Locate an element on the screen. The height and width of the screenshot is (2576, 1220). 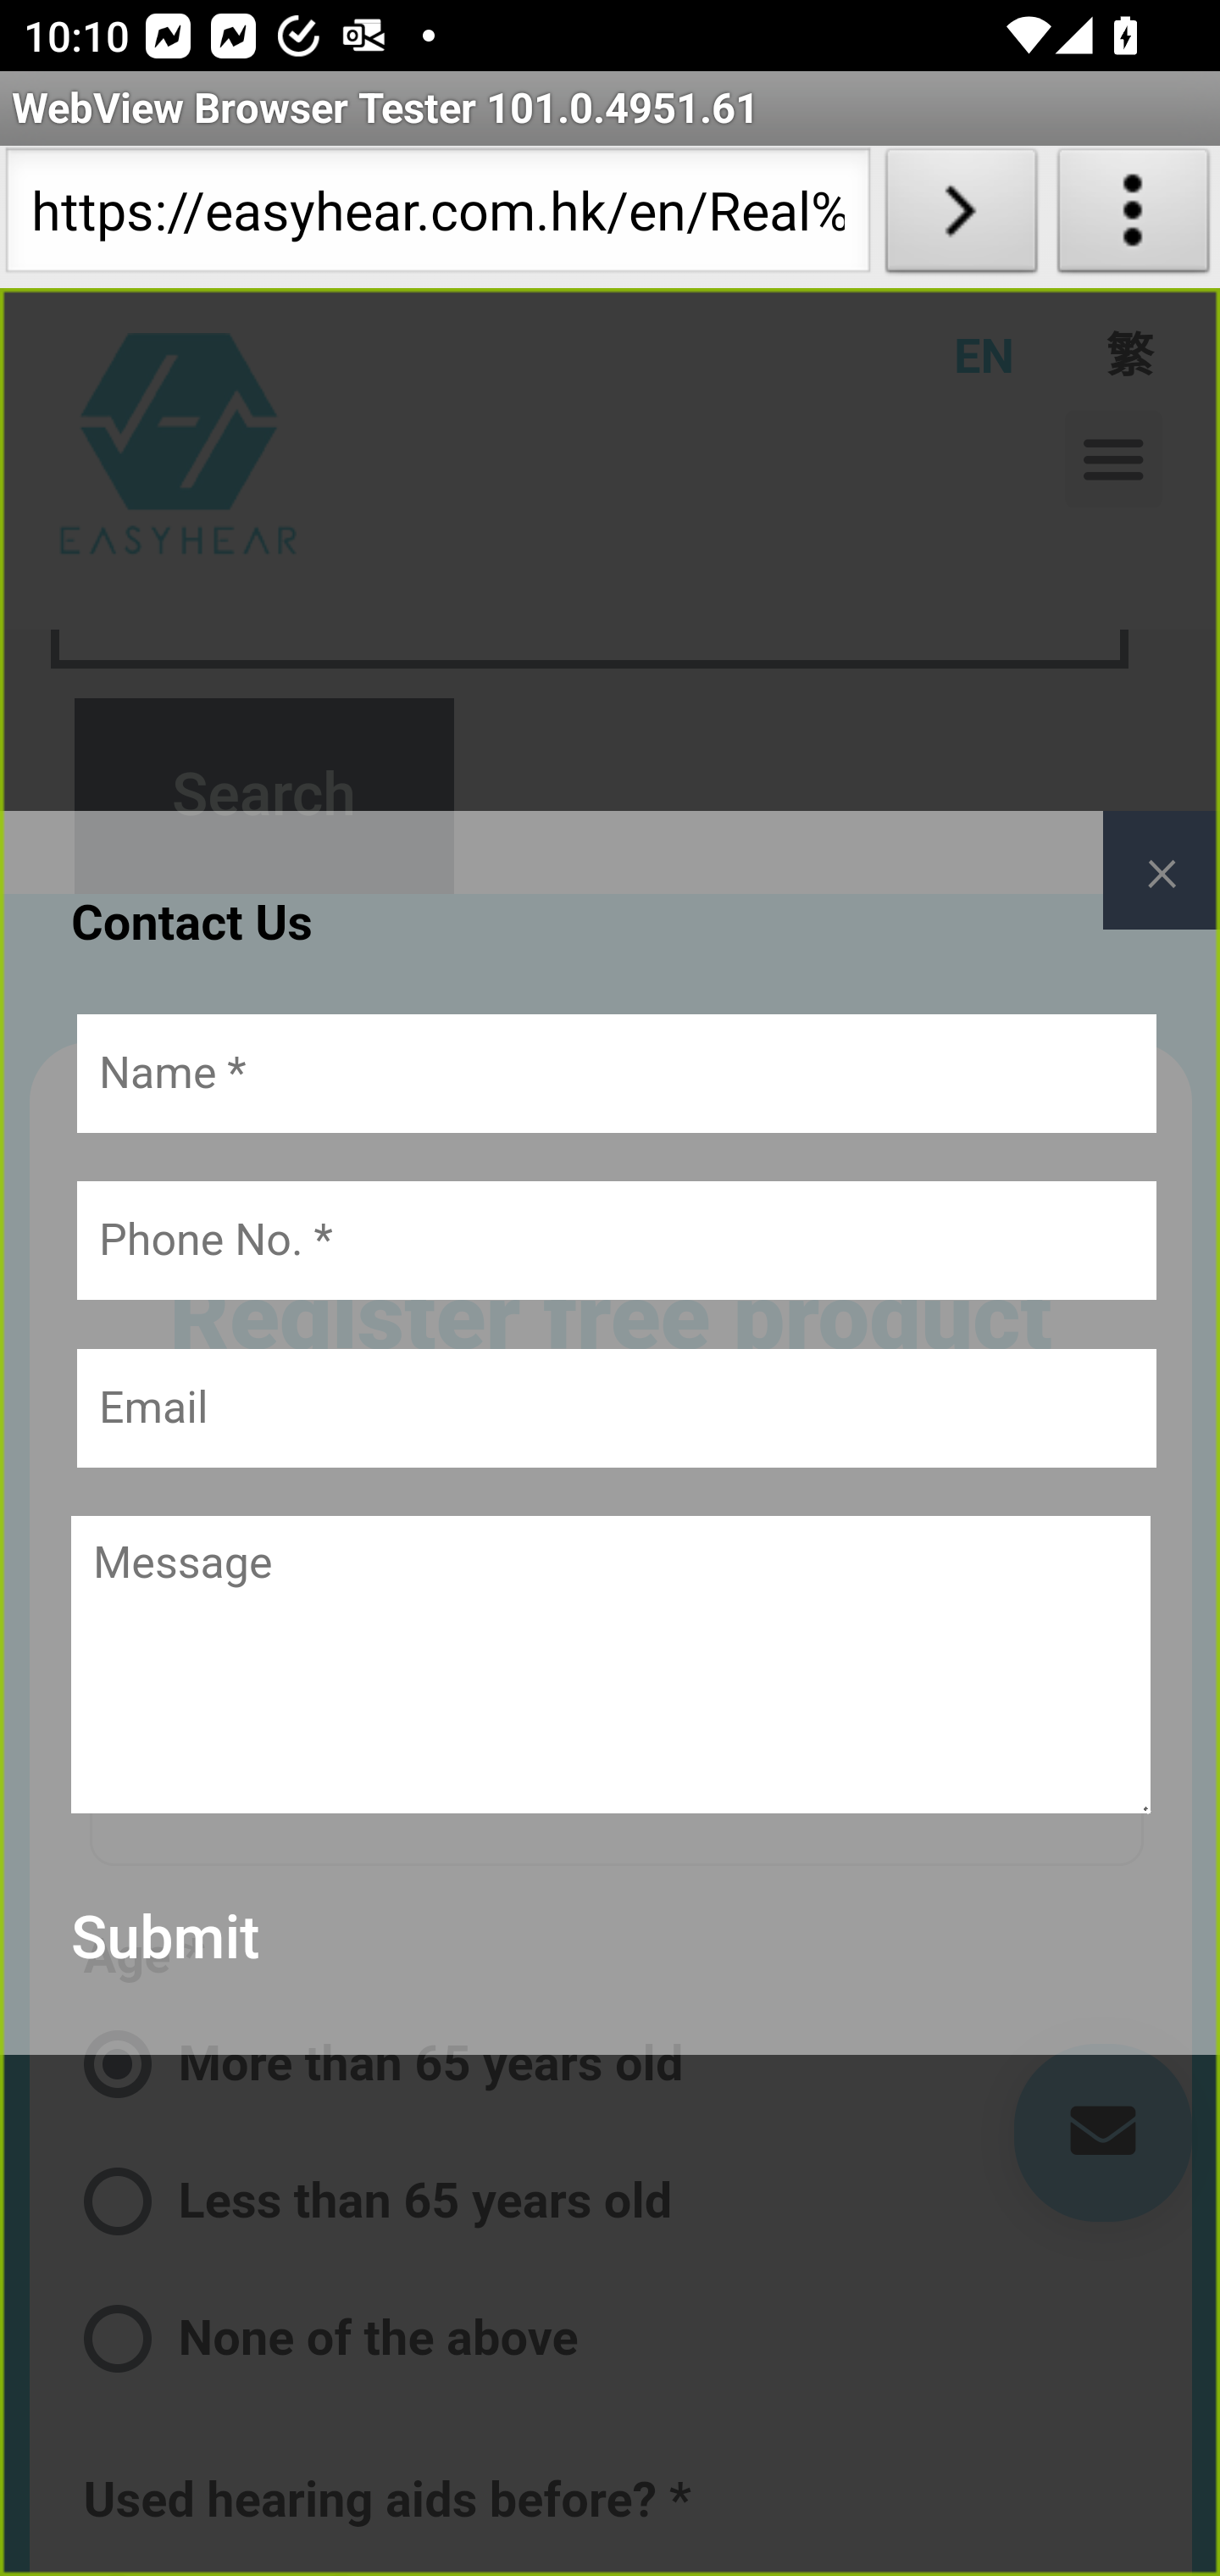
https://easyhear.com.hk/en/Real%20Madrid is located at coordinates (437, 217).